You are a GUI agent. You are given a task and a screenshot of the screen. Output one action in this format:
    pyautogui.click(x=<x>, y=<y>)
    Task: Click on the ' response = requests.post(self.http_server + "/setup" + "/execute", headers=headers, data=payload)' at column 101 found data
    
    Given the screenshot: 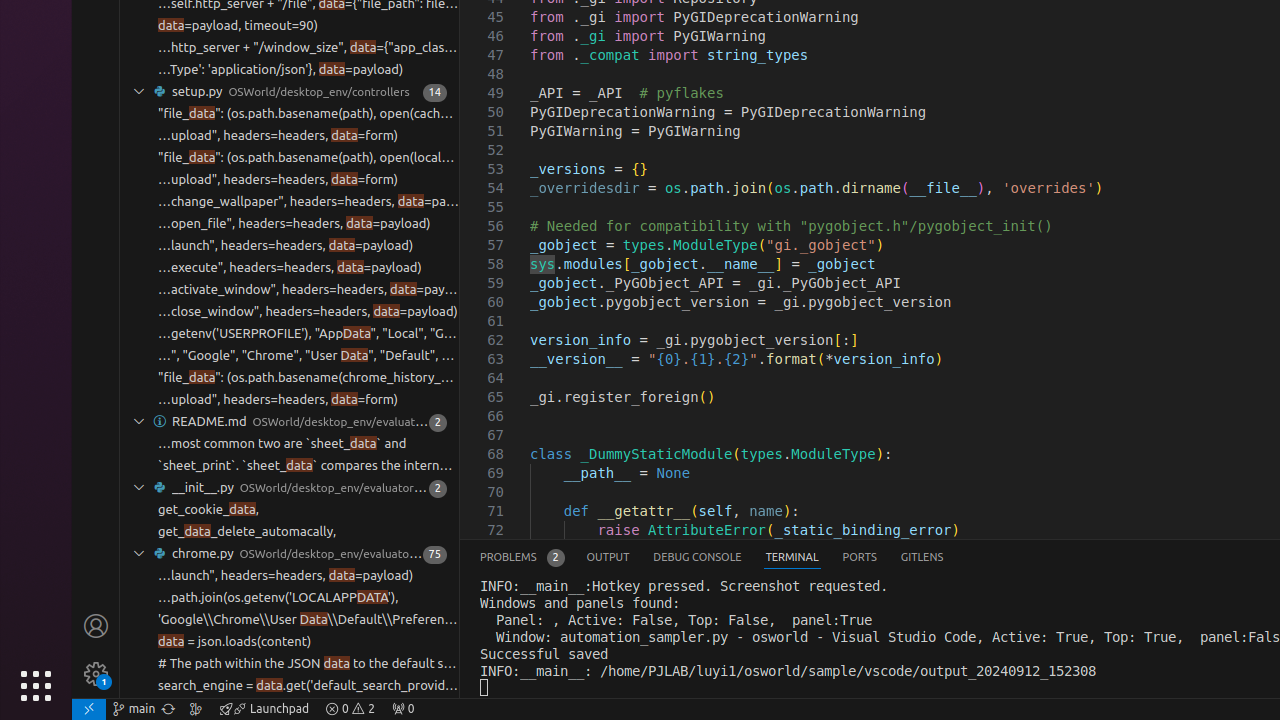 What is the action you would take?
    pyautogui.click(x=290, y=268)
    